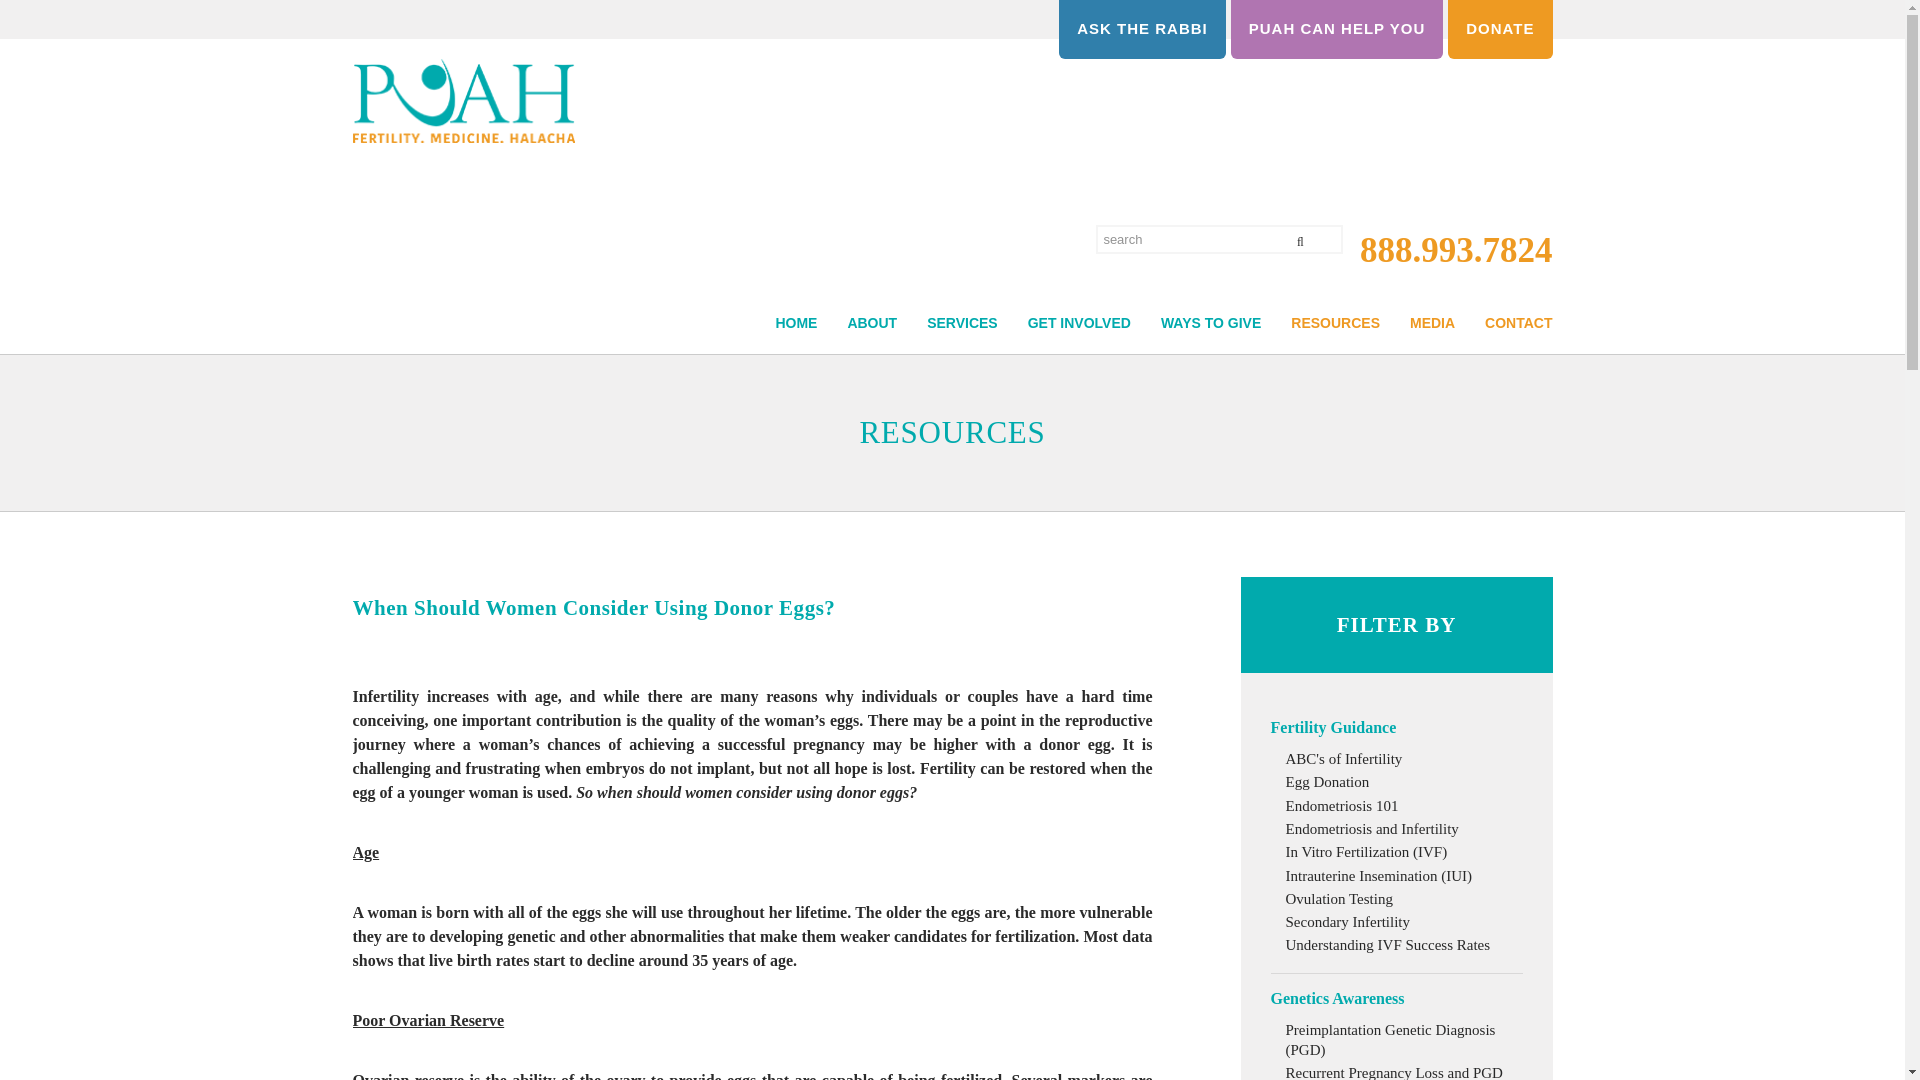 The height and width of the screenshot is (1080, 1920). I want to click on RESOURCES, so click(1320, 363).